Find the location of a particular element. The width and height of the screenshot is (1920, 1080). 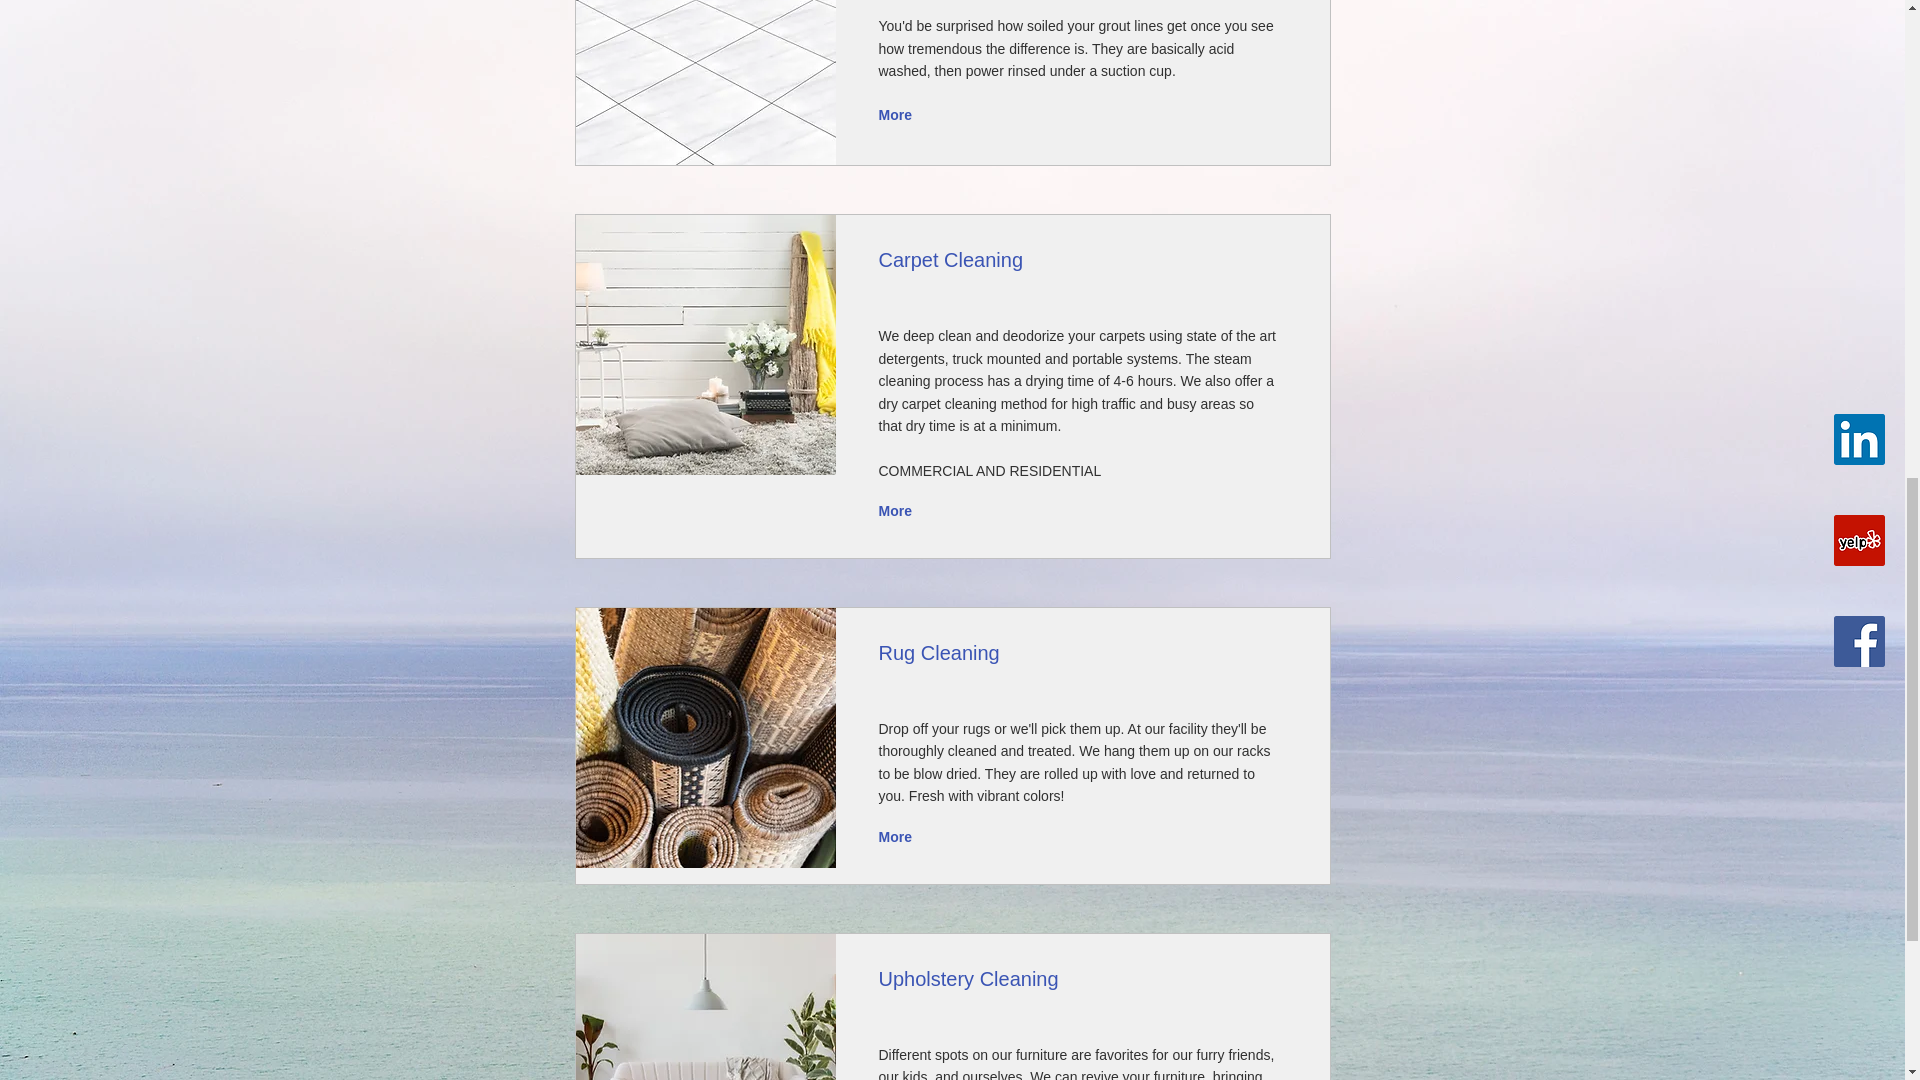

More is located at coordinates (897, 114).